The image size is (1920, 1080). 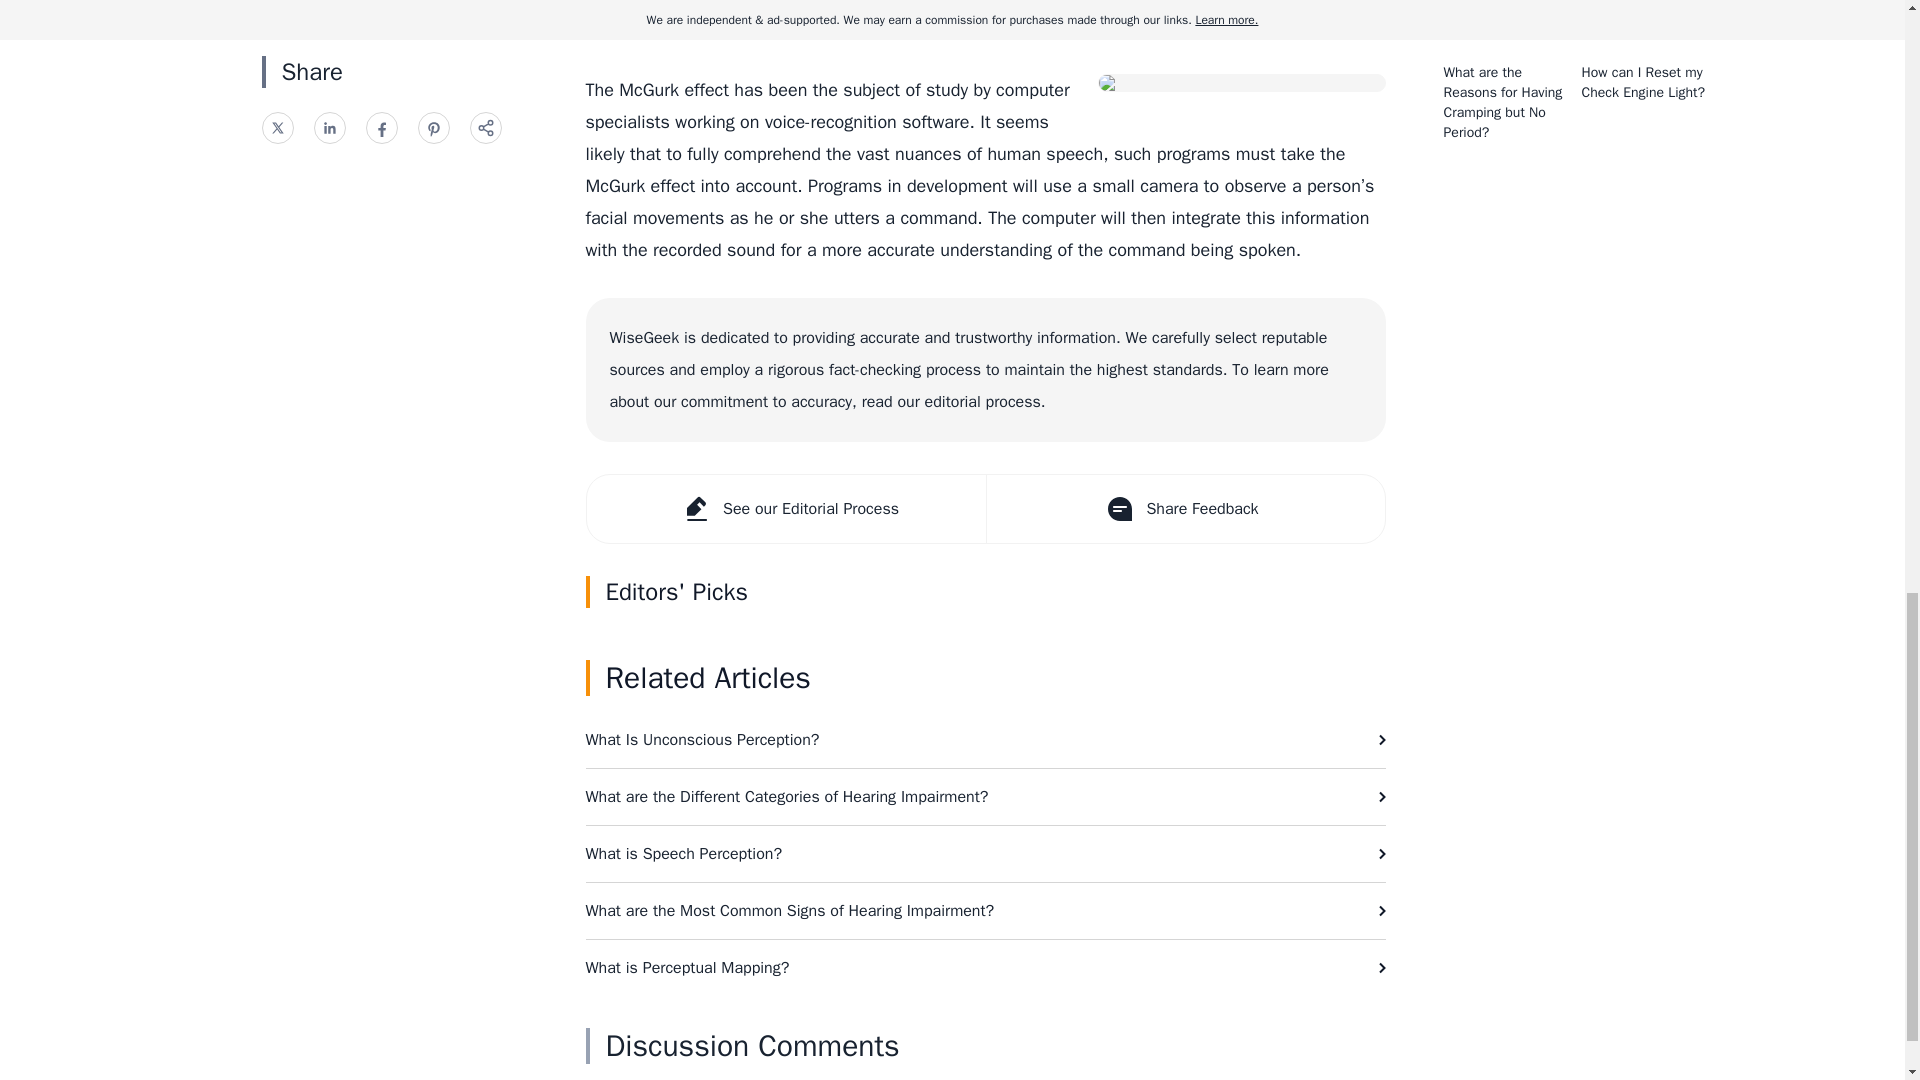 I want to click on What are the Different Categories of Hearing Impairment?, so click(x=986, y=796).